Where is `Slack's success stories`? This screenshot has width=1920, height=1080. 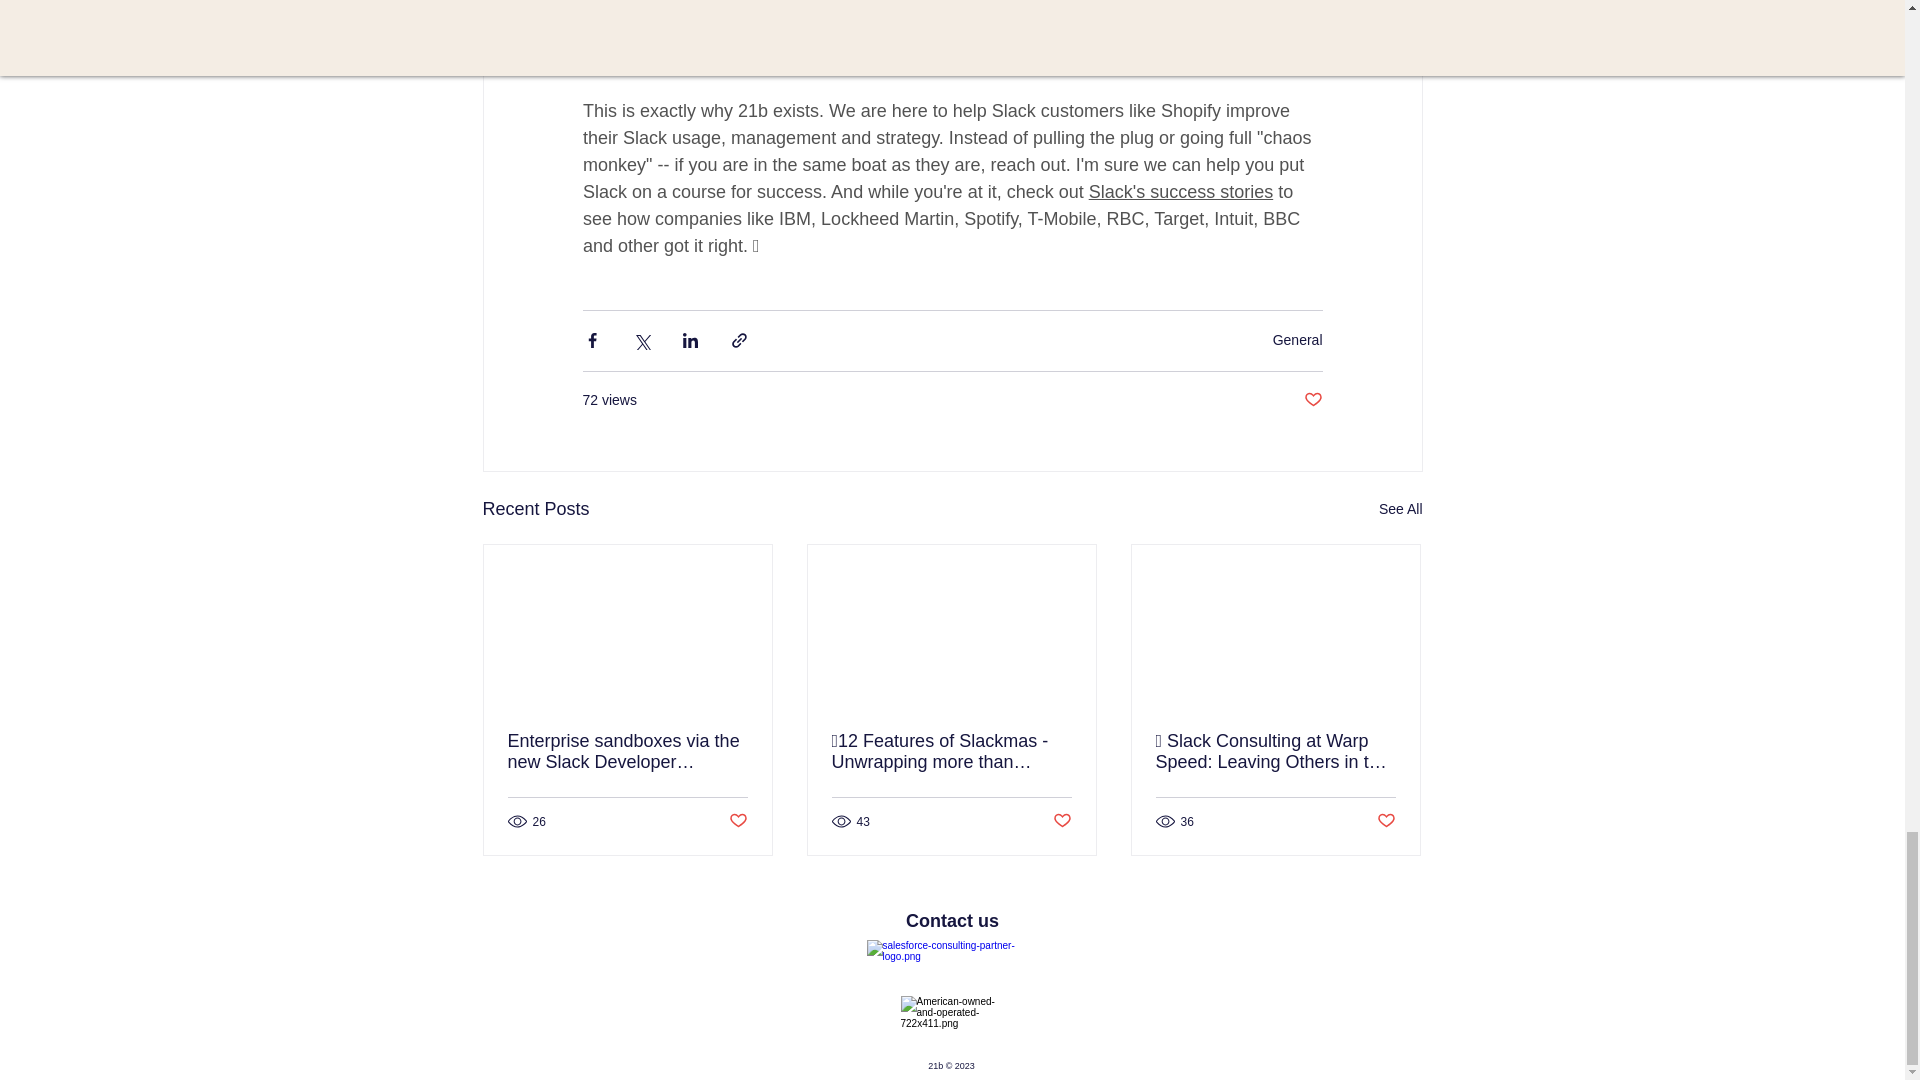
Slack's success stories is located at coordinates (1180, 192).